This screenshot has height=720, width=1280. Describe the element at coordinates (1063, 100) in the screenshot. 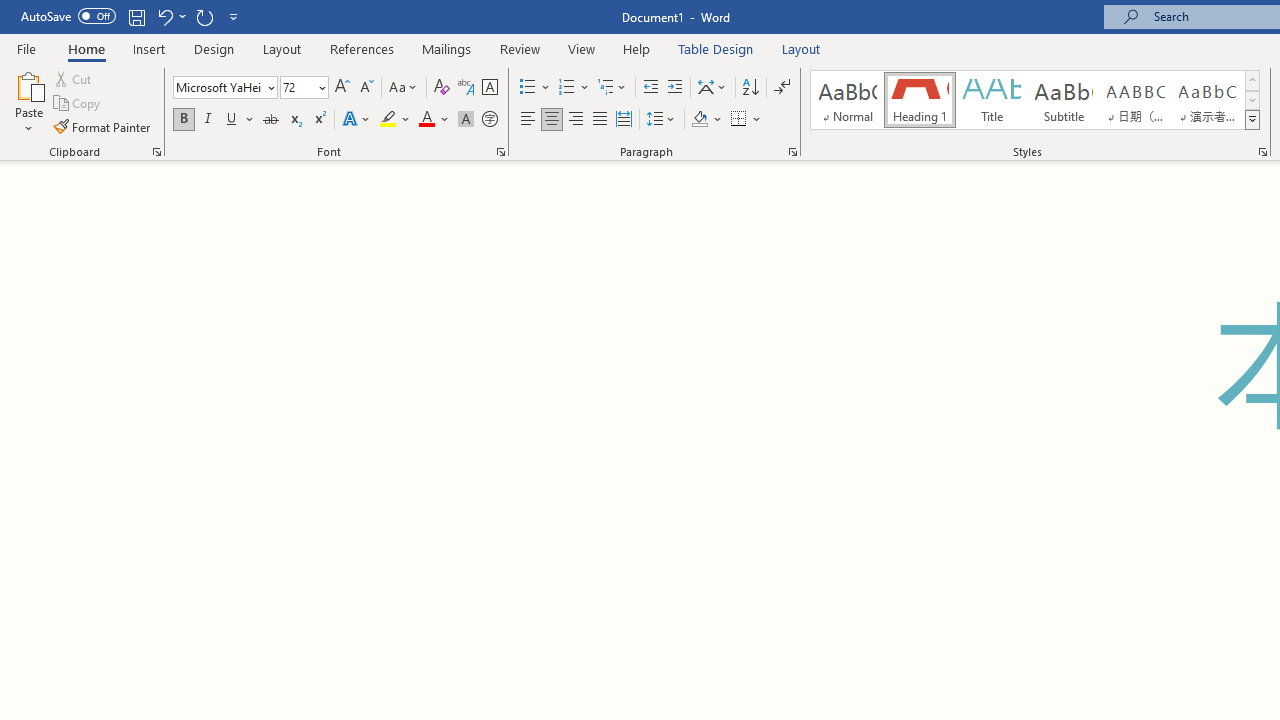

I see `Subtitle` at that location.